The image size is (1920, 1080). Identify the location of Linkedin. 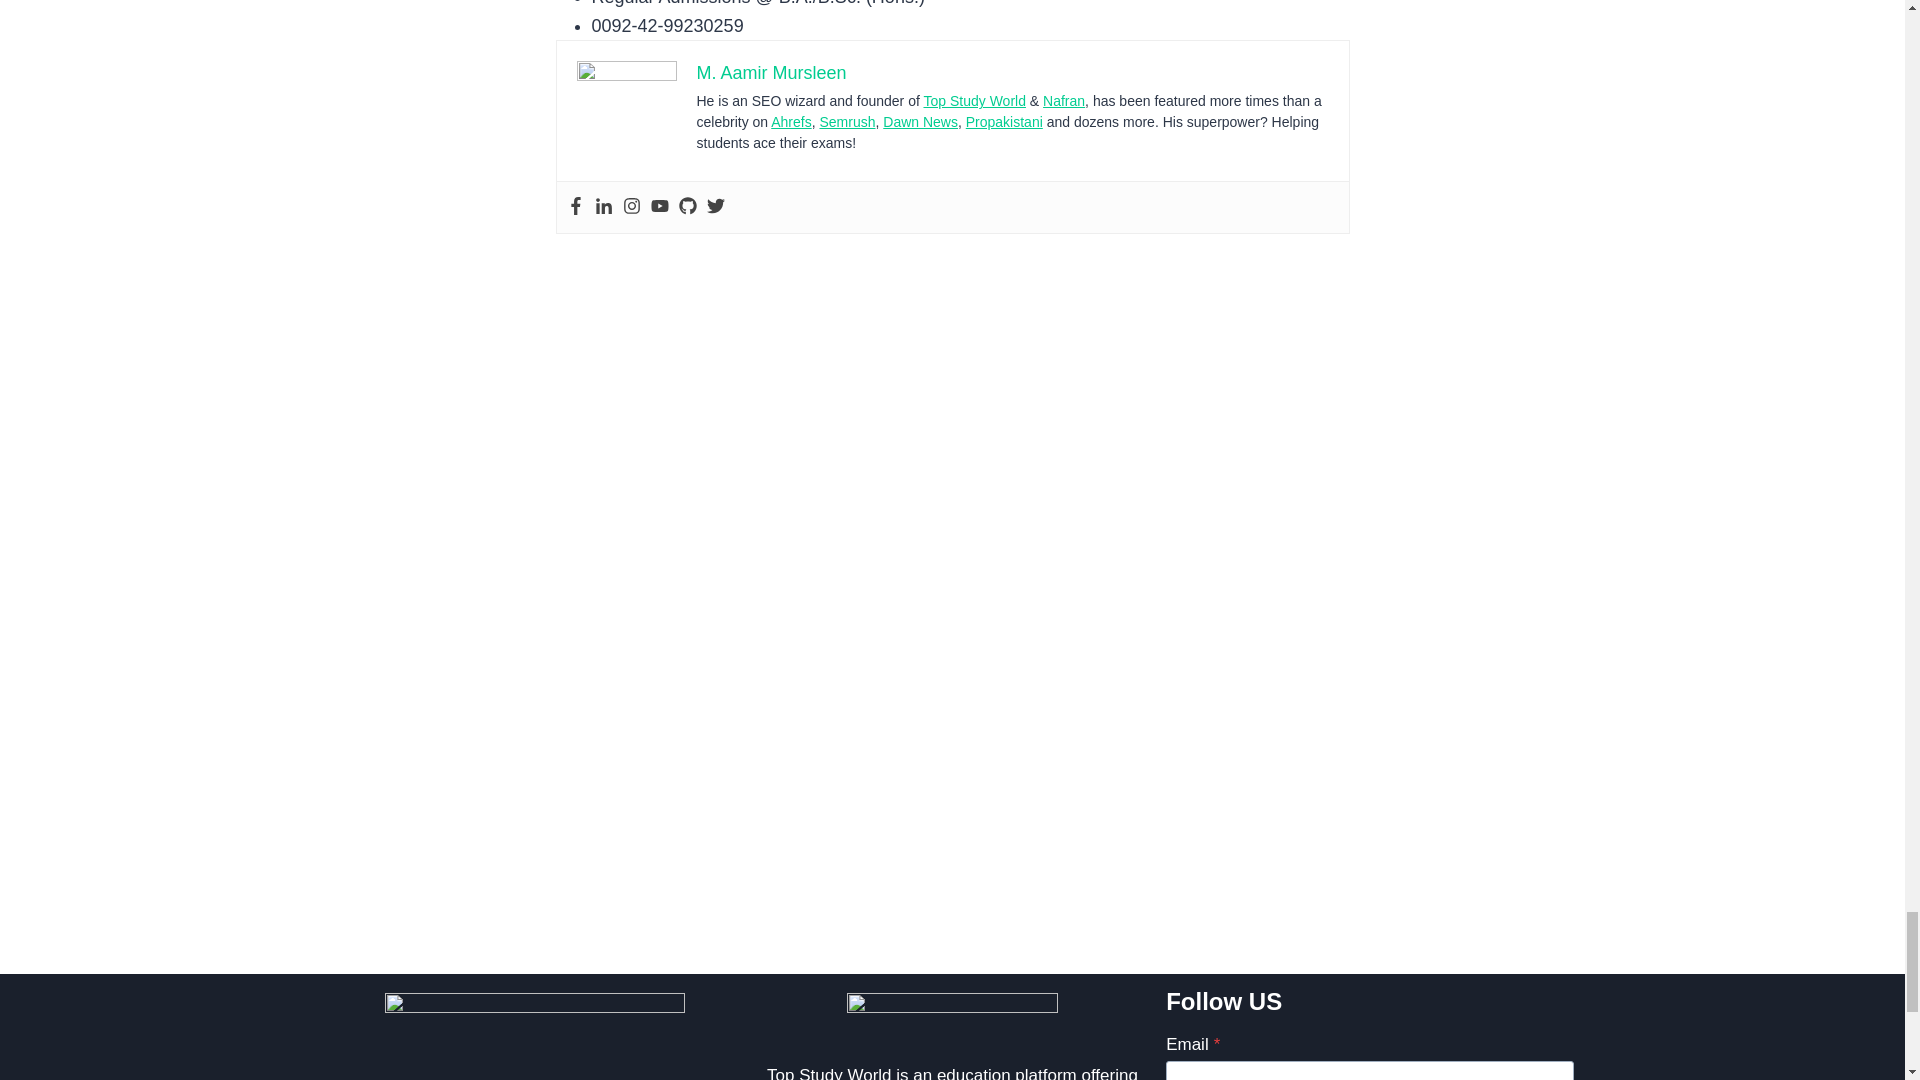
(602, 207).